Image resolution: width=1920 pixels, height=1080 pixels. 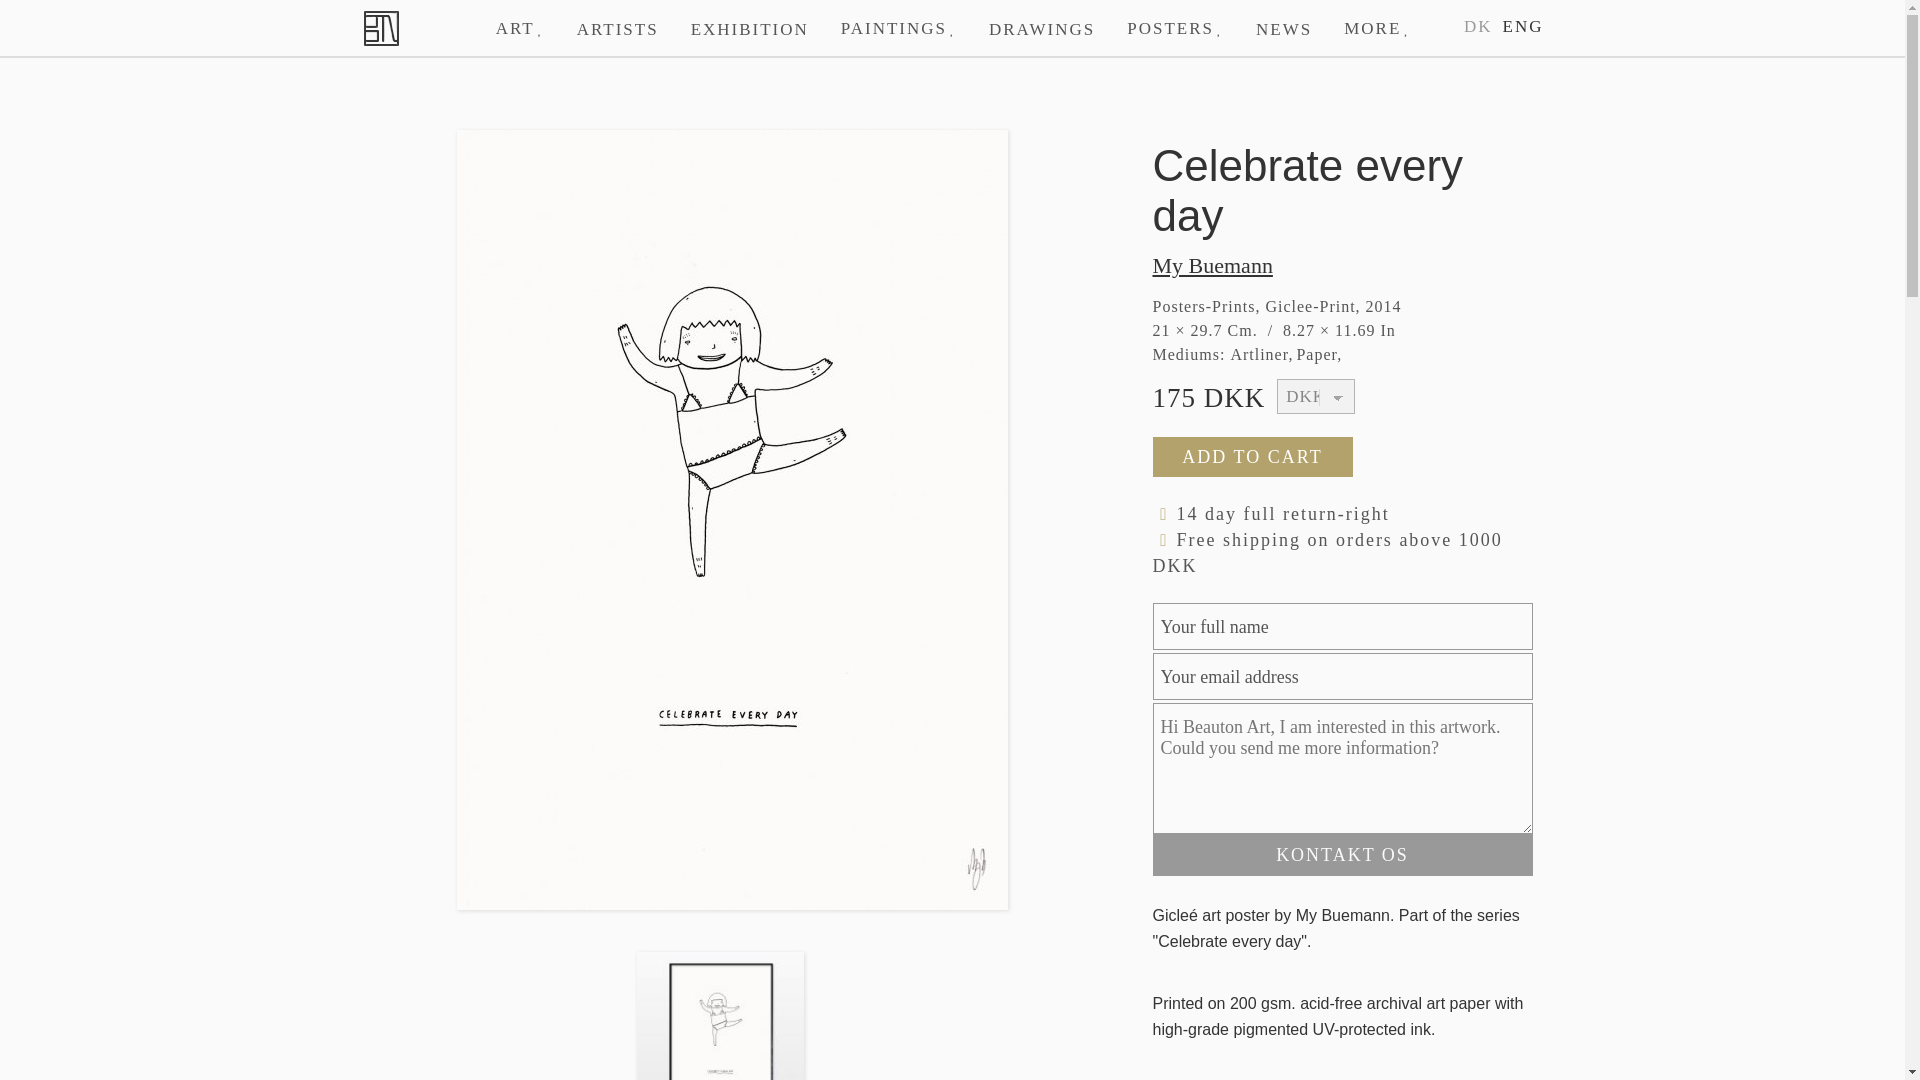 What do you see at coordinates (1342, 265) in the screenshot?
I see `My Buemann` at bounding box center [1342, 265].